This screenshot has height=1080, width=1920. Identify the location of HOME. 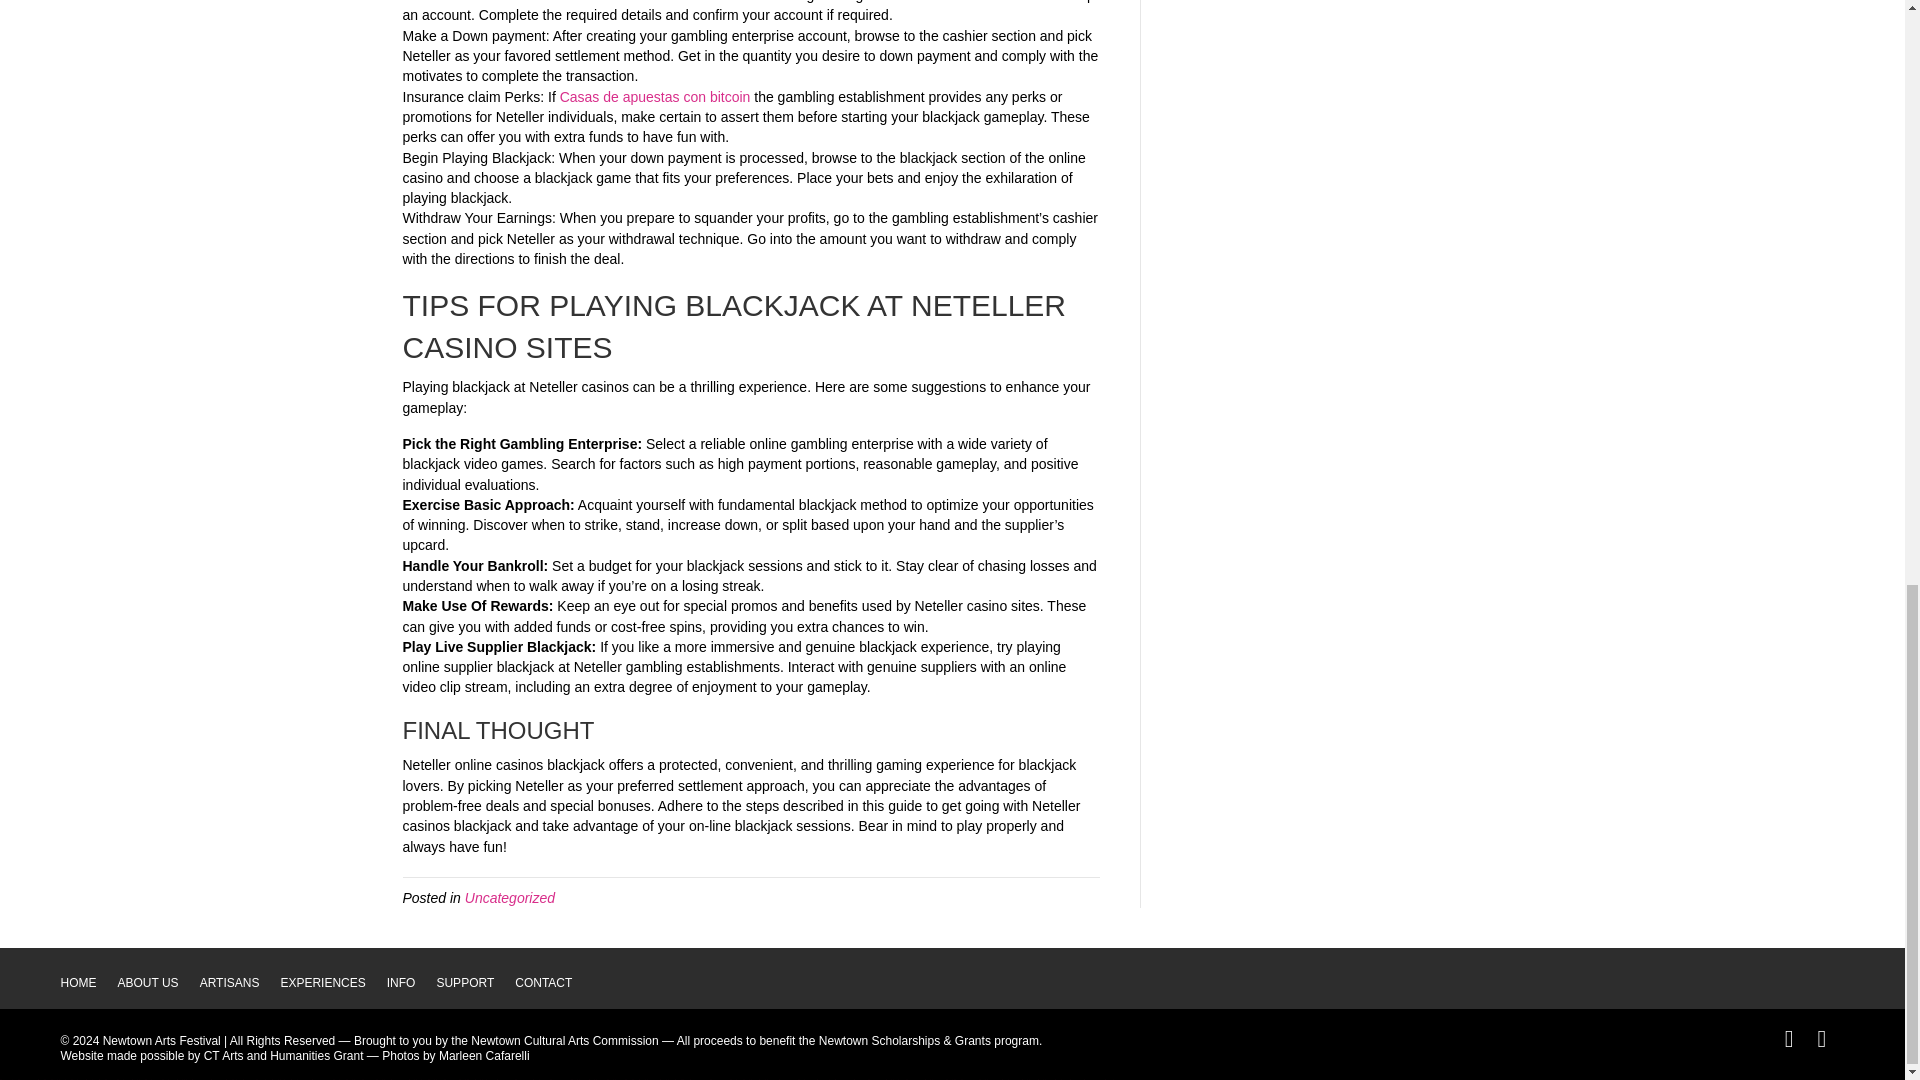
(87, 983).